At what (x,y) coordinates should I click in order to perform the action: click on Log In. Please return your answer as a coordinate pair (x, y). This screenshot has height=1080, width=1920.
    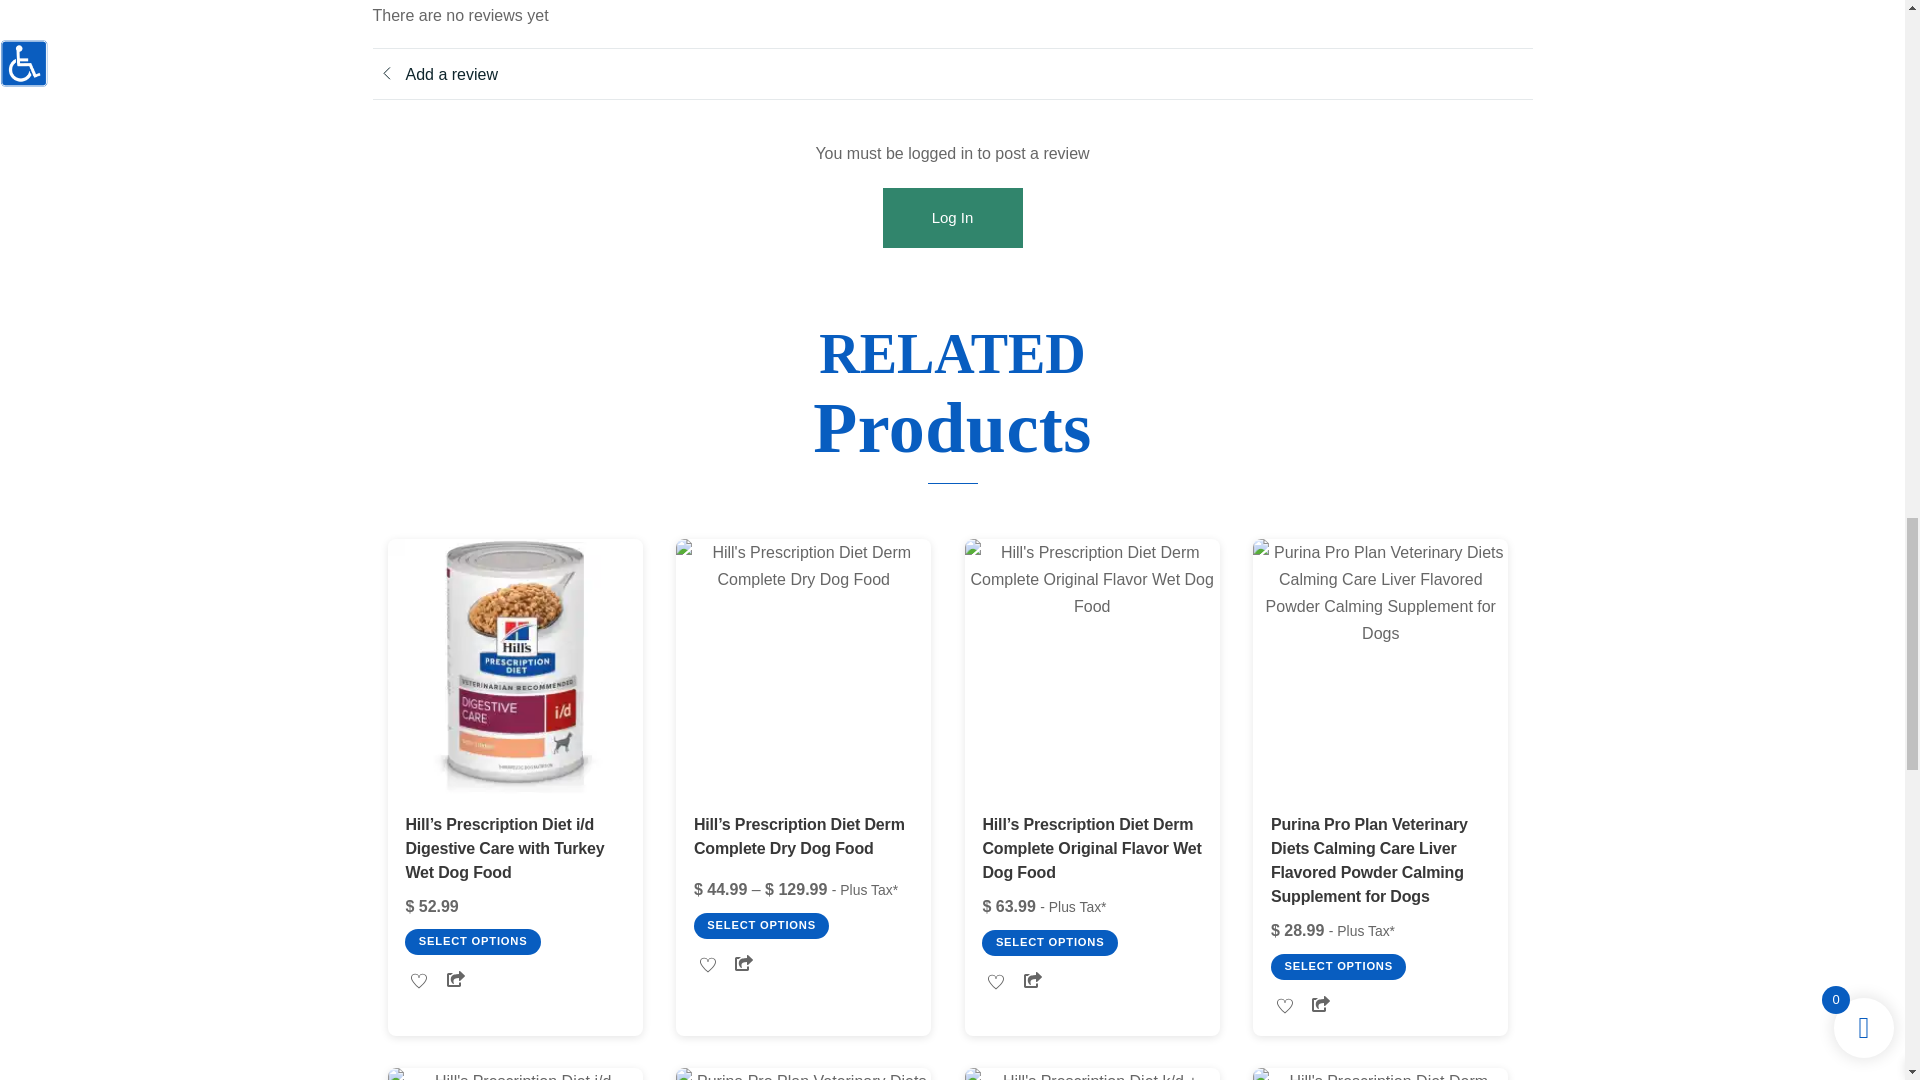
    Looking at the image, I should click on (951, 218).